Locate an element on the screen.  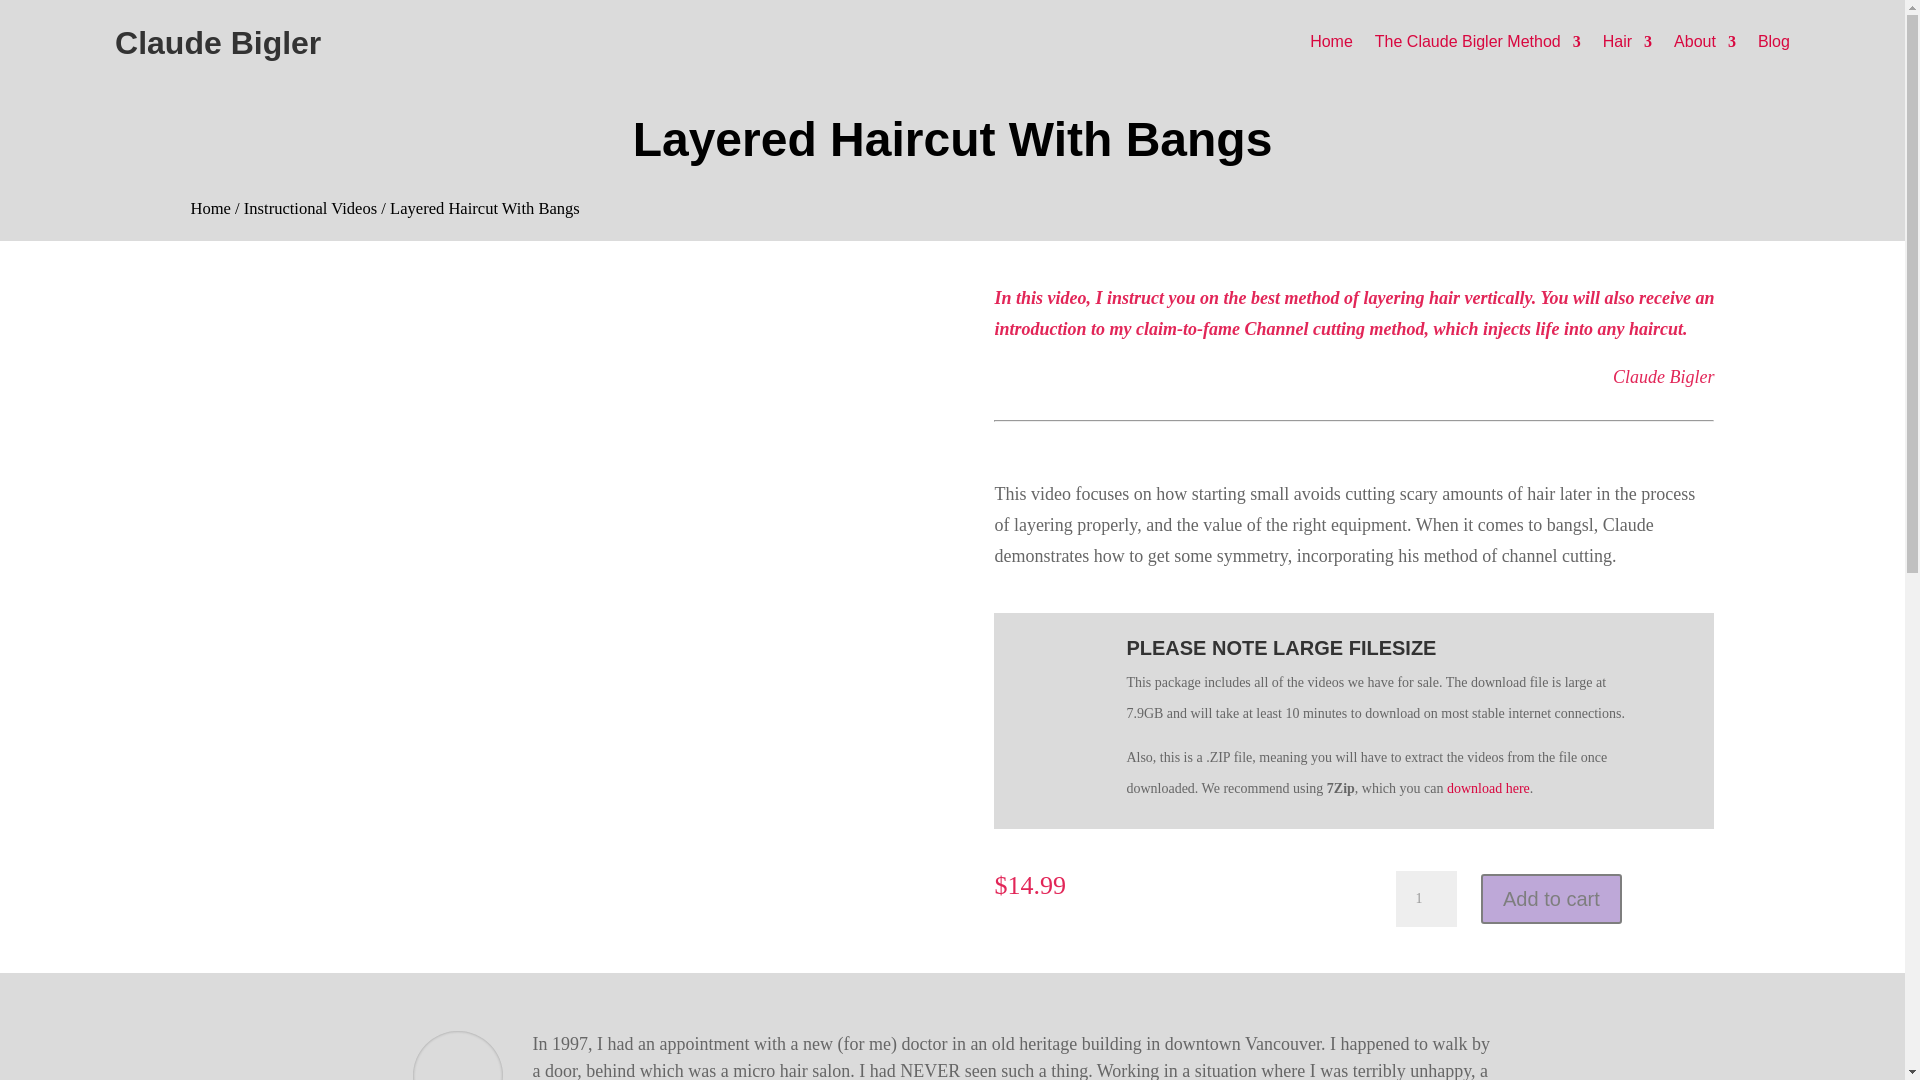
Home is located at coordinates (1331, 46).